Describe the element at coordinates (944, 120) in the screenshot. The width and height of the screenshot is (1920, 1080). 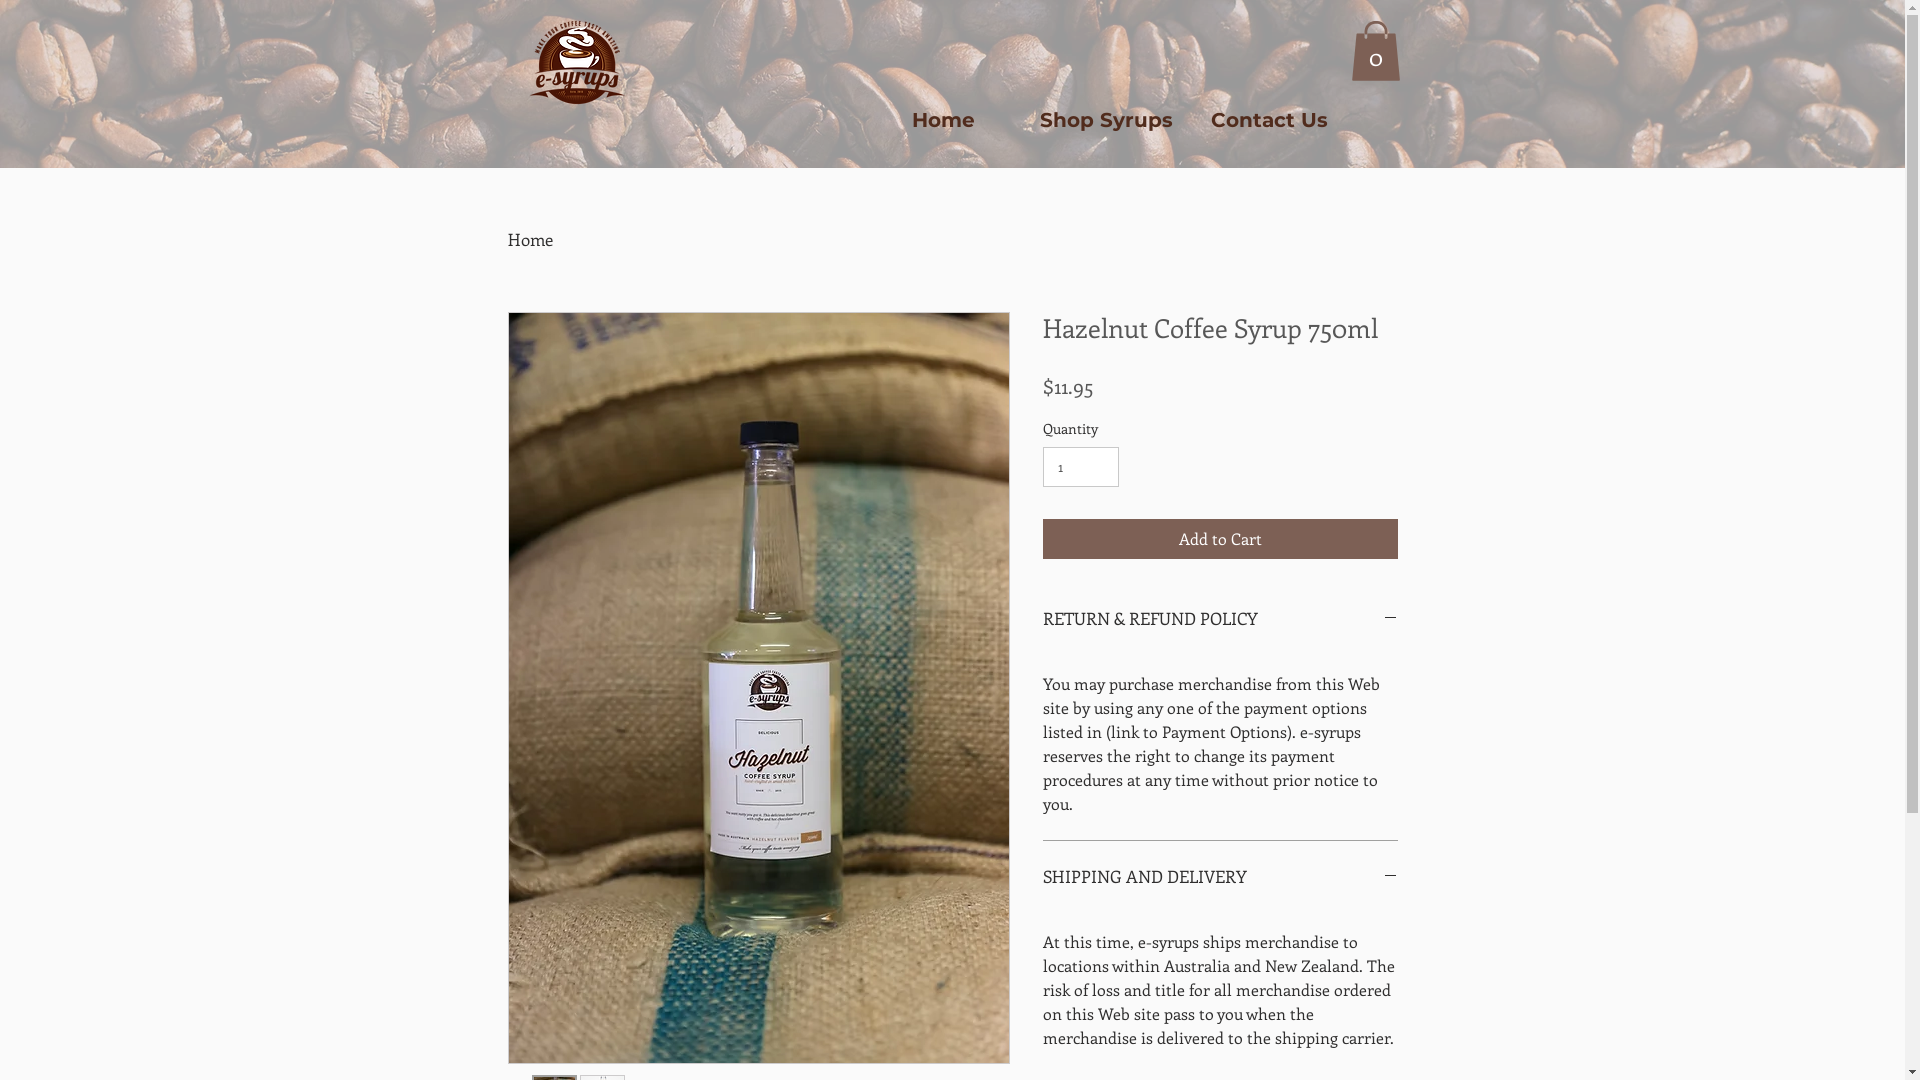
I see `Home` at that location.